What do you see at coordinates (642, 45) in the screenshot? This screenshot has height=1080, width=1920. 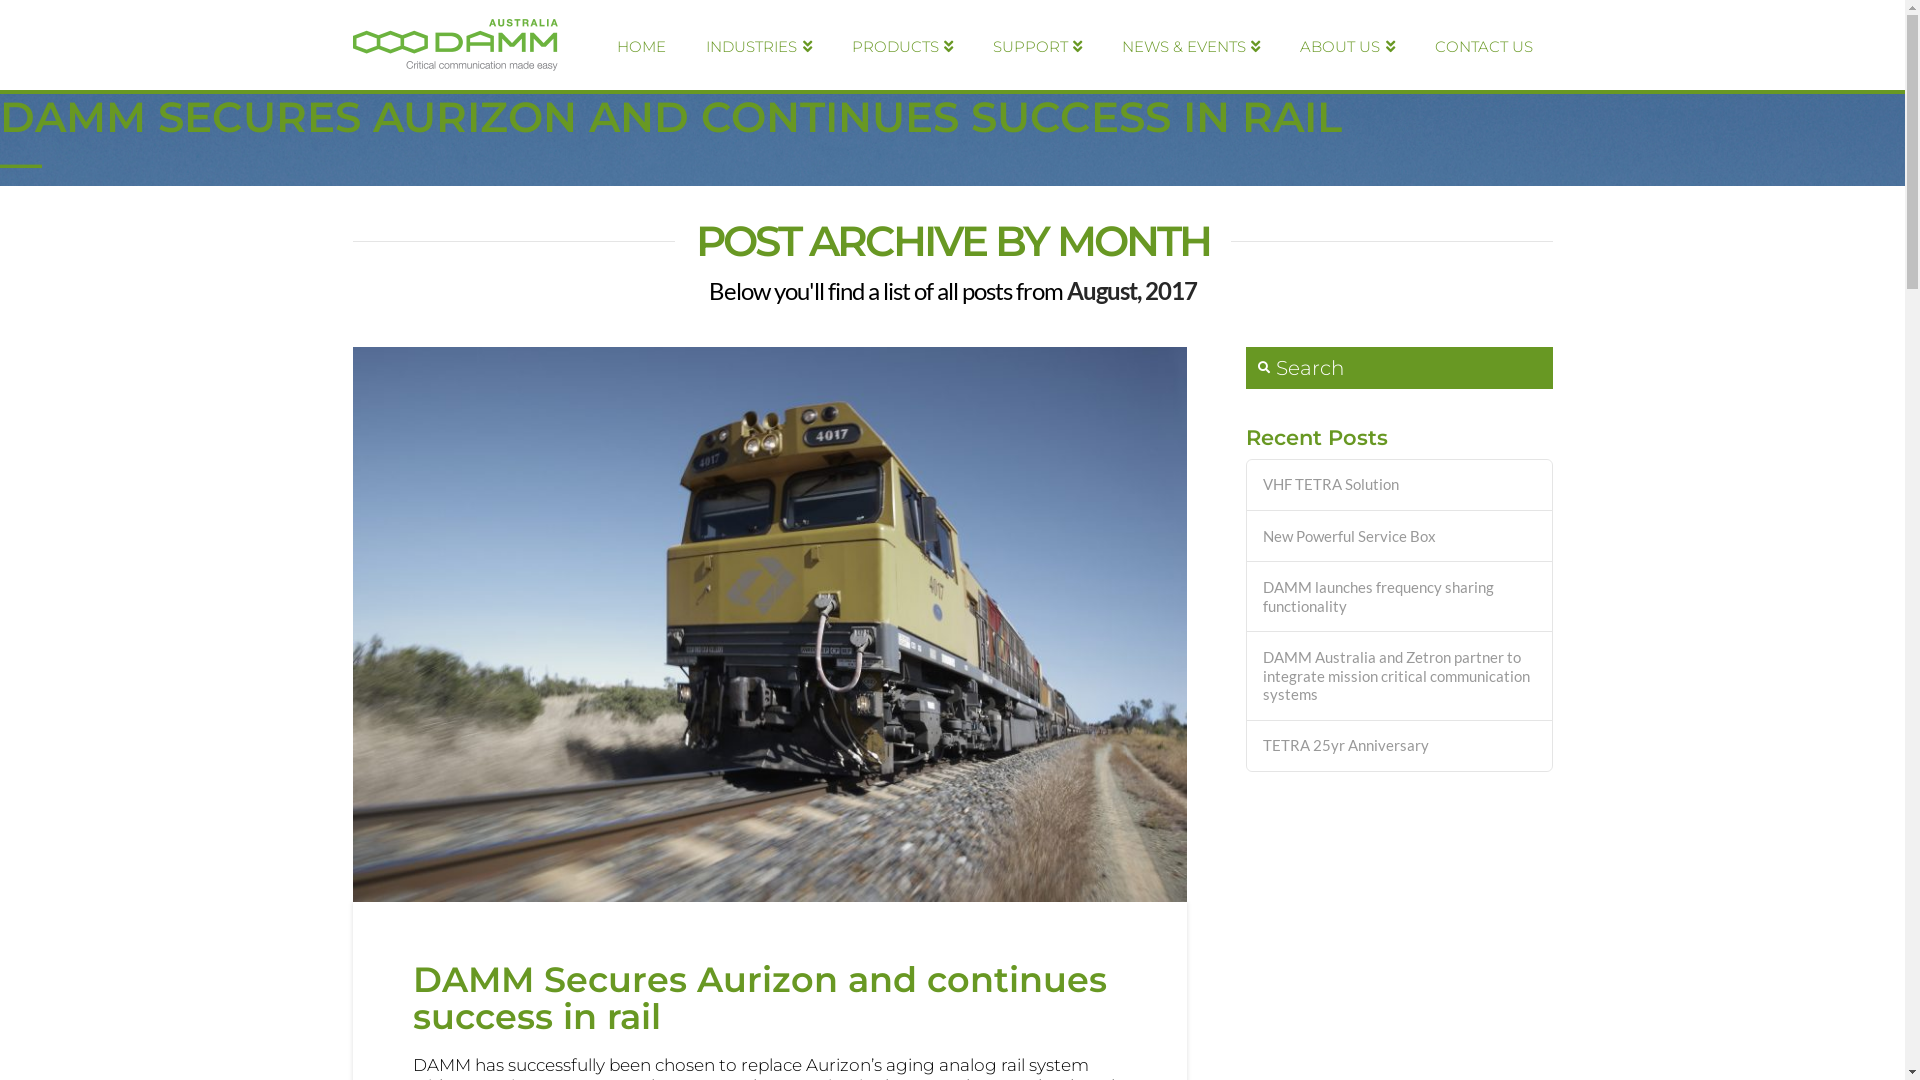 I see `HOME` at bounding box center [642, 45].